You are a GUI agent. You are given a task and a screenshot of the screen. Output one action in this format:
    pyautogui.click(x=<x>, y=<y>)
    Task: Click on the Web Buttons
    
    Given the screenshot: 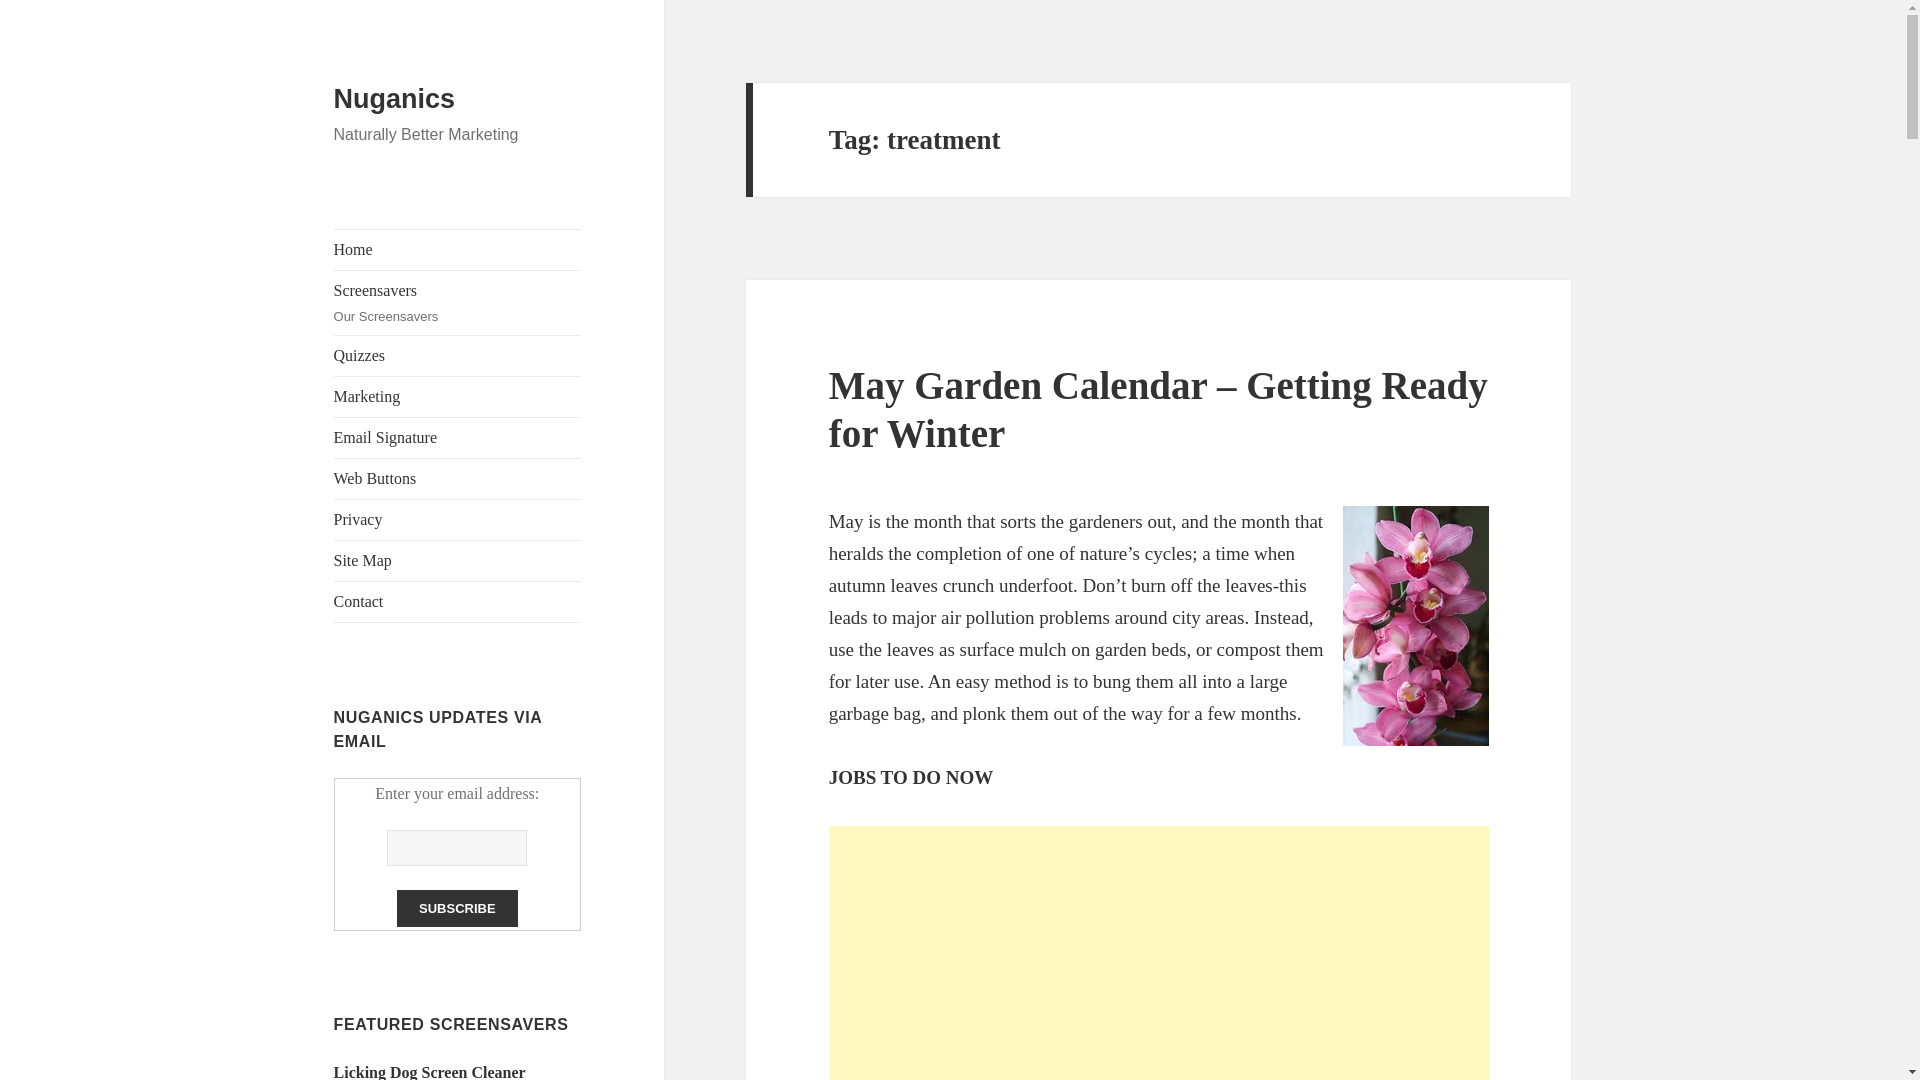 What is the action you would take?
    pyautogui.click(x=458, y=478)
    